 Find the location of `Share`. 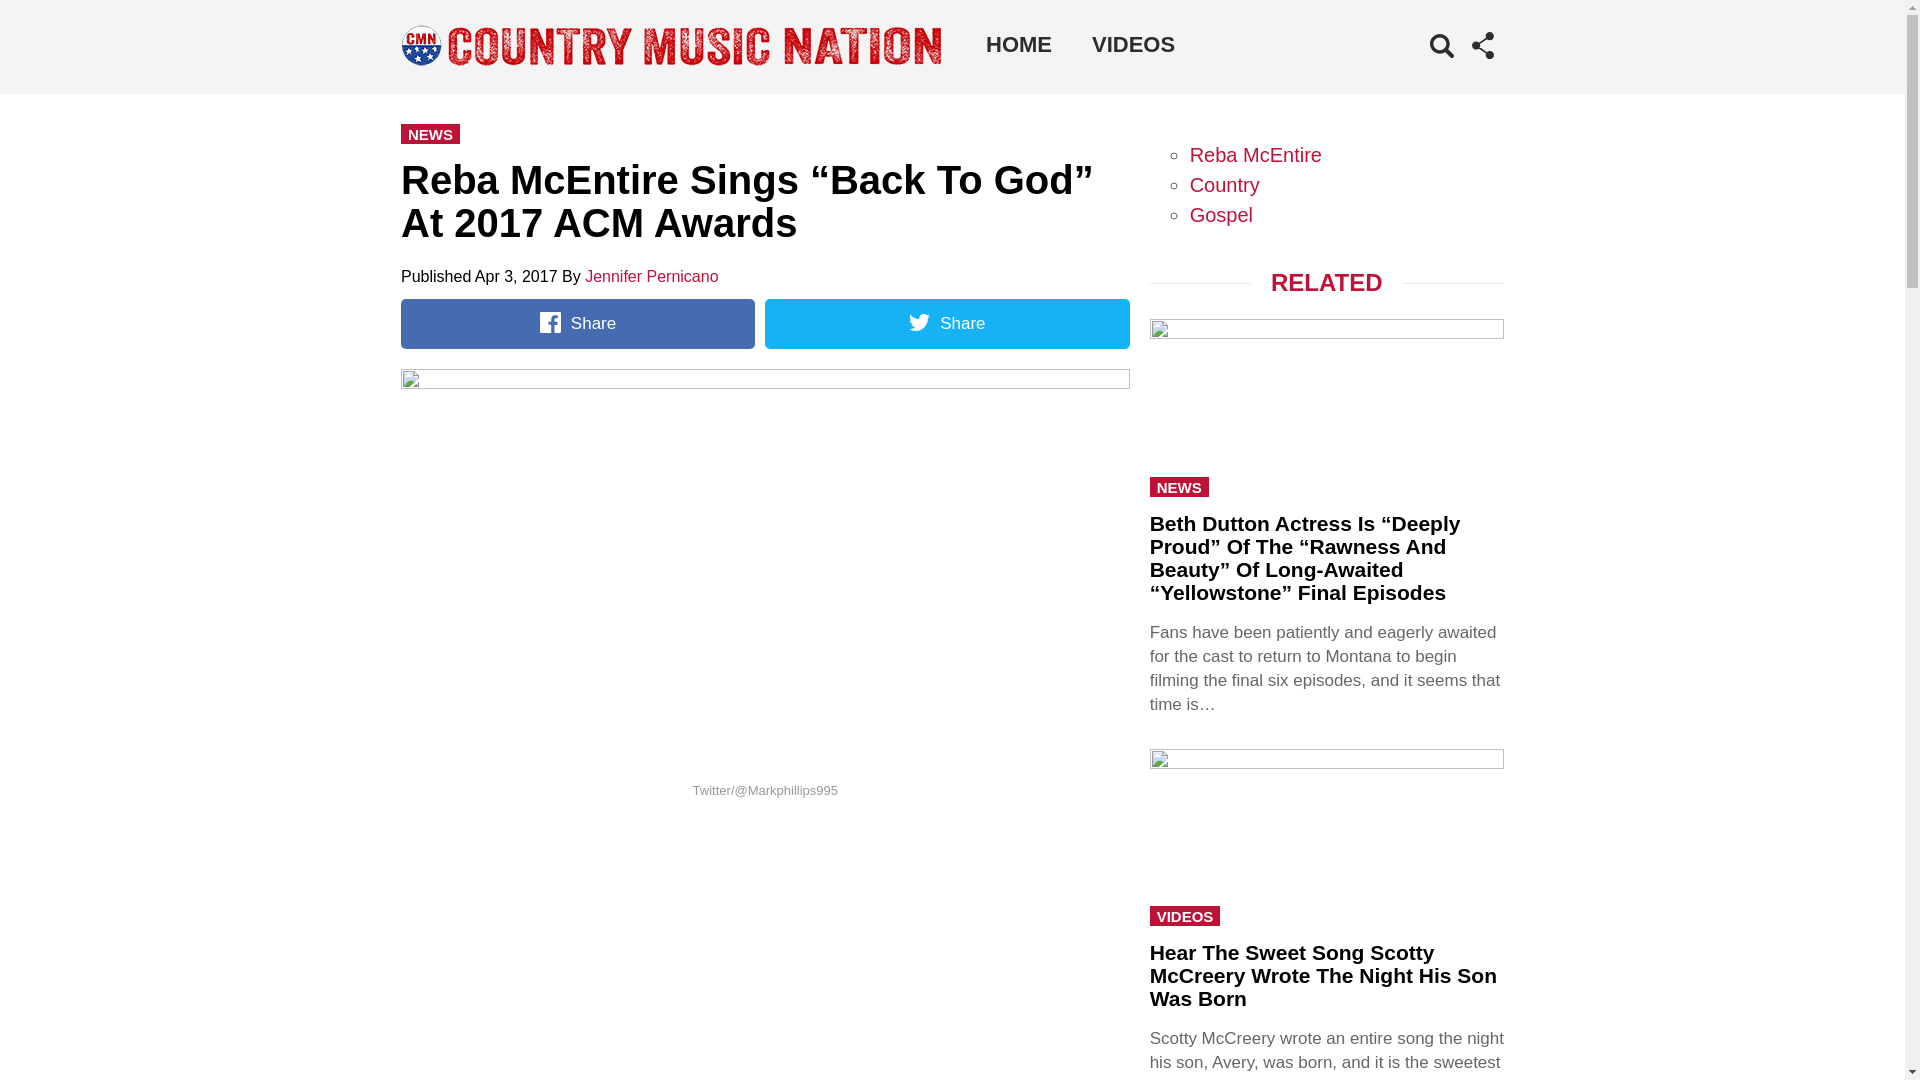

Share is located at coordinates (578, 324).